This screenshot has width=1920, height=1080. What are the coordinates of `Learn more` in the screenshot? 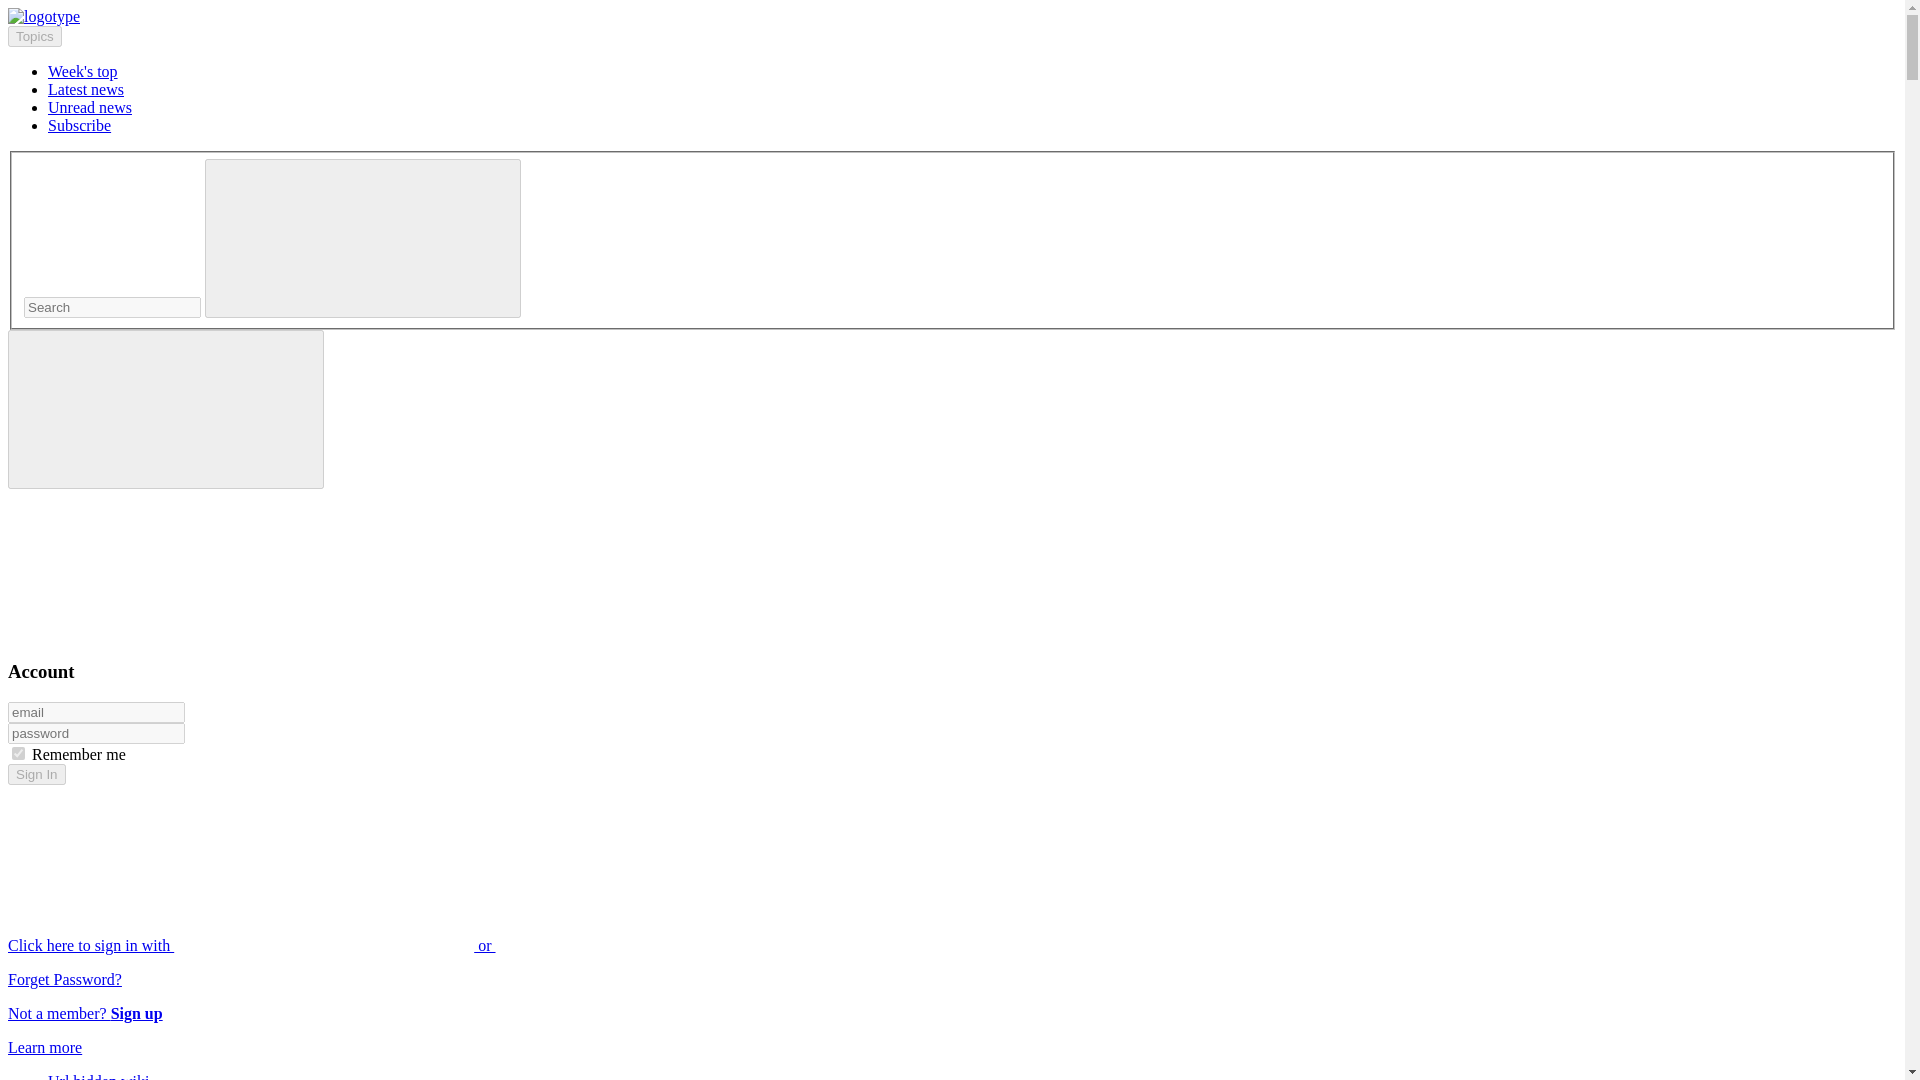 It's located at (44, 1047).